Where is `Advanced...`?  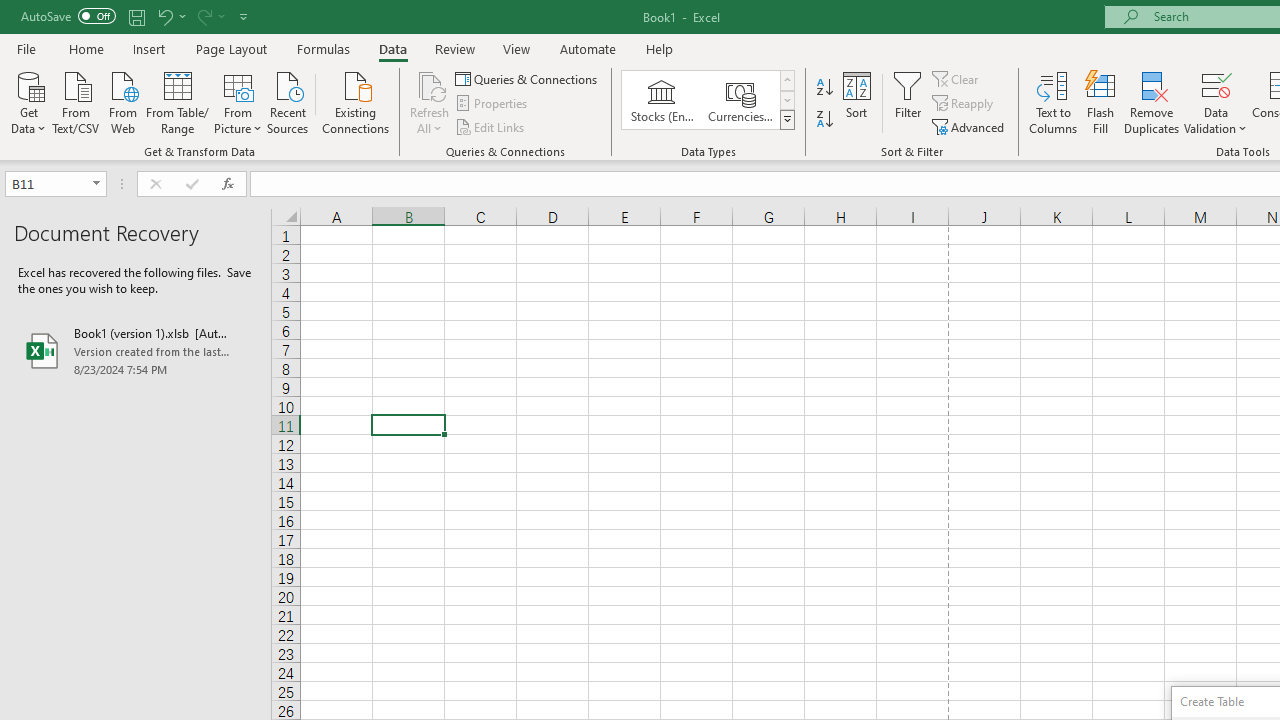 Advanced... is located at coordinates (970, 126).